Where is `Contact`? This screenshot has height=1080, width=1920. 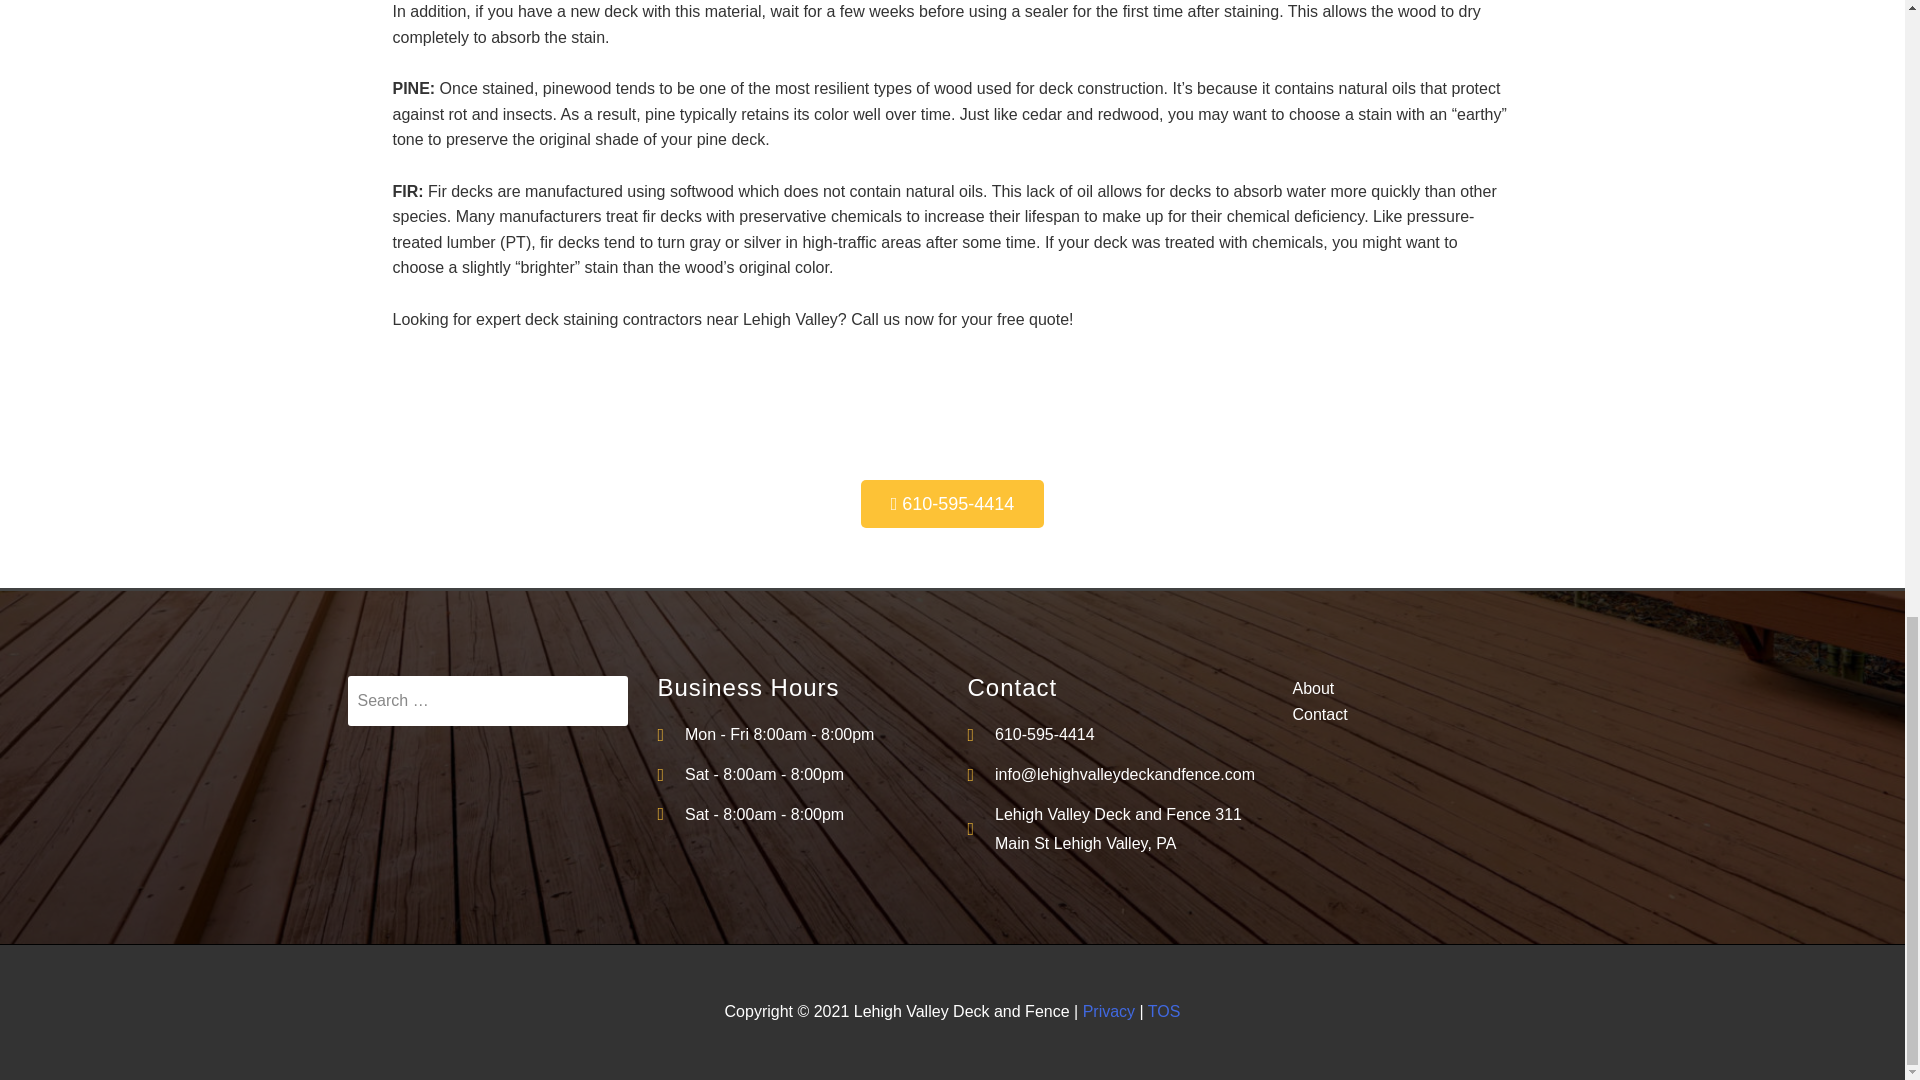 Contact is located at coordinates (1418, 714).